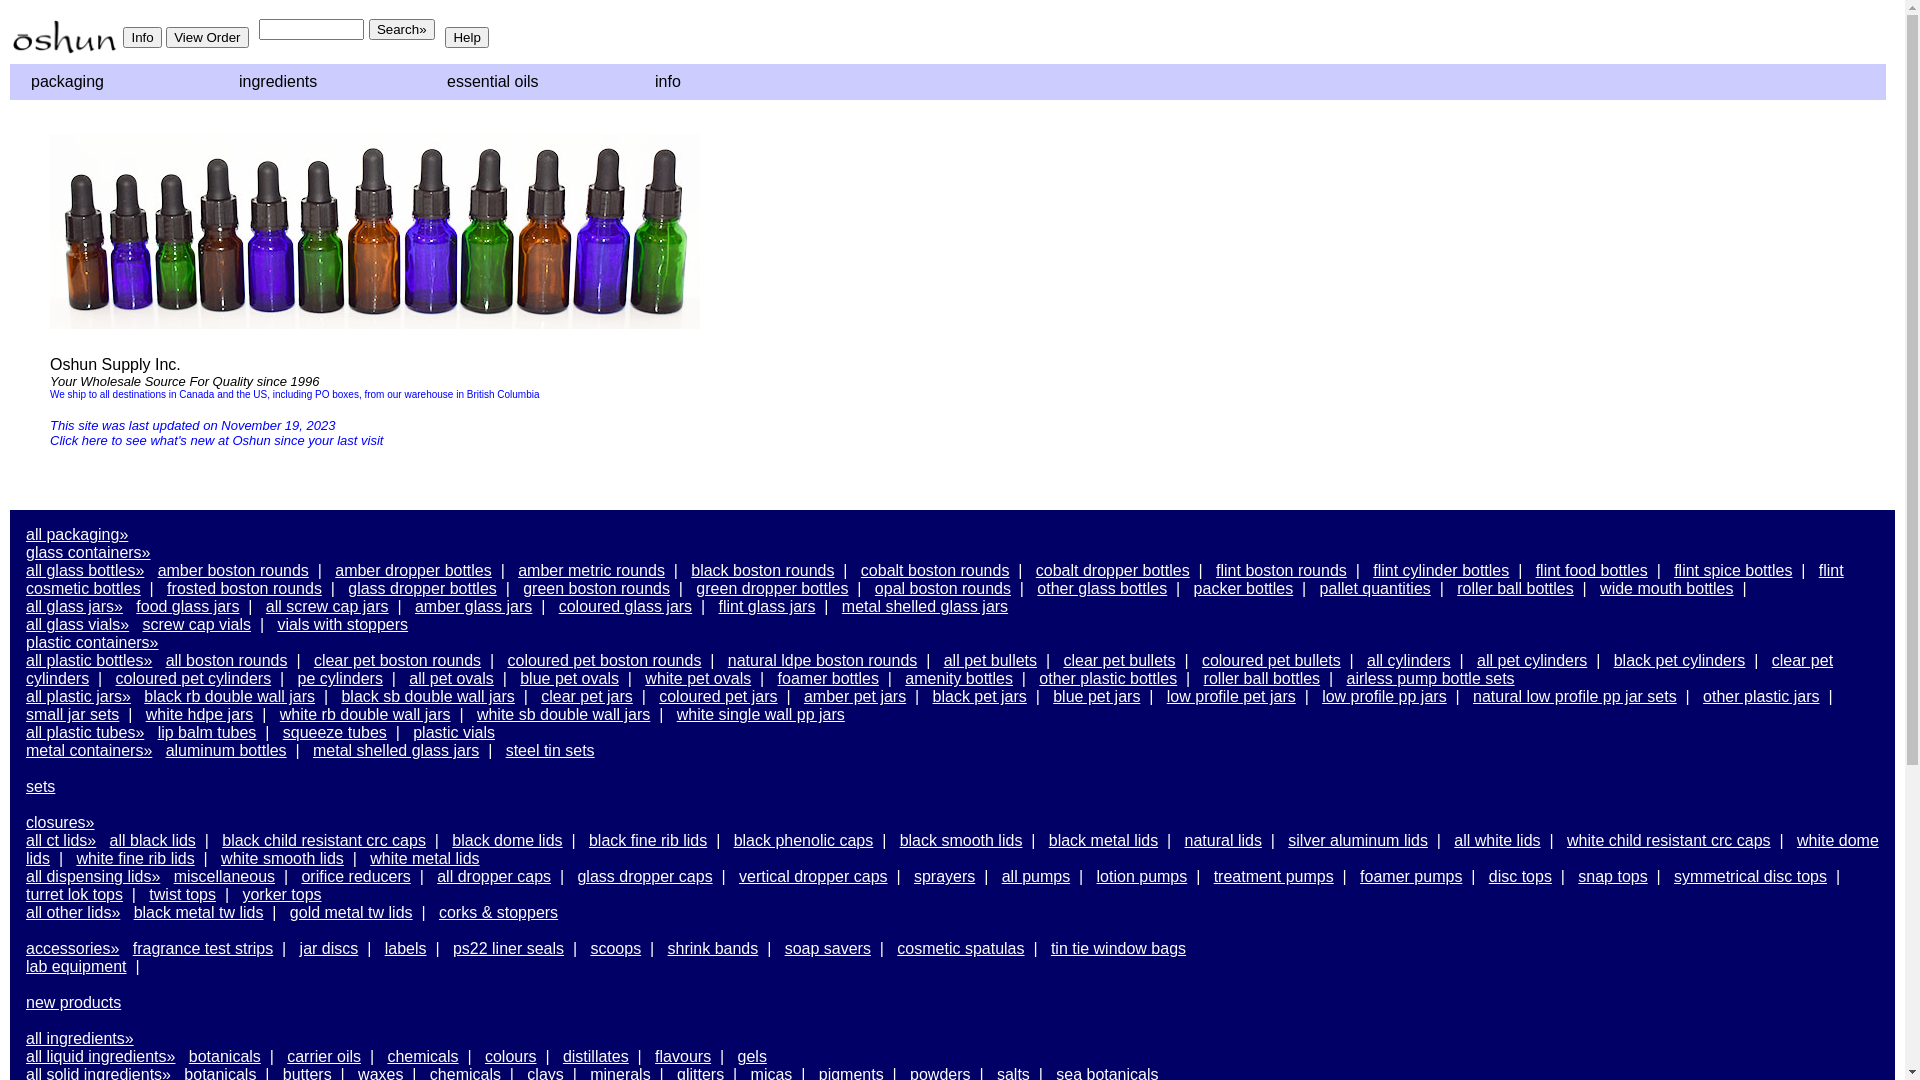  I want to click on vertical dropper caps, so click(814, 876).